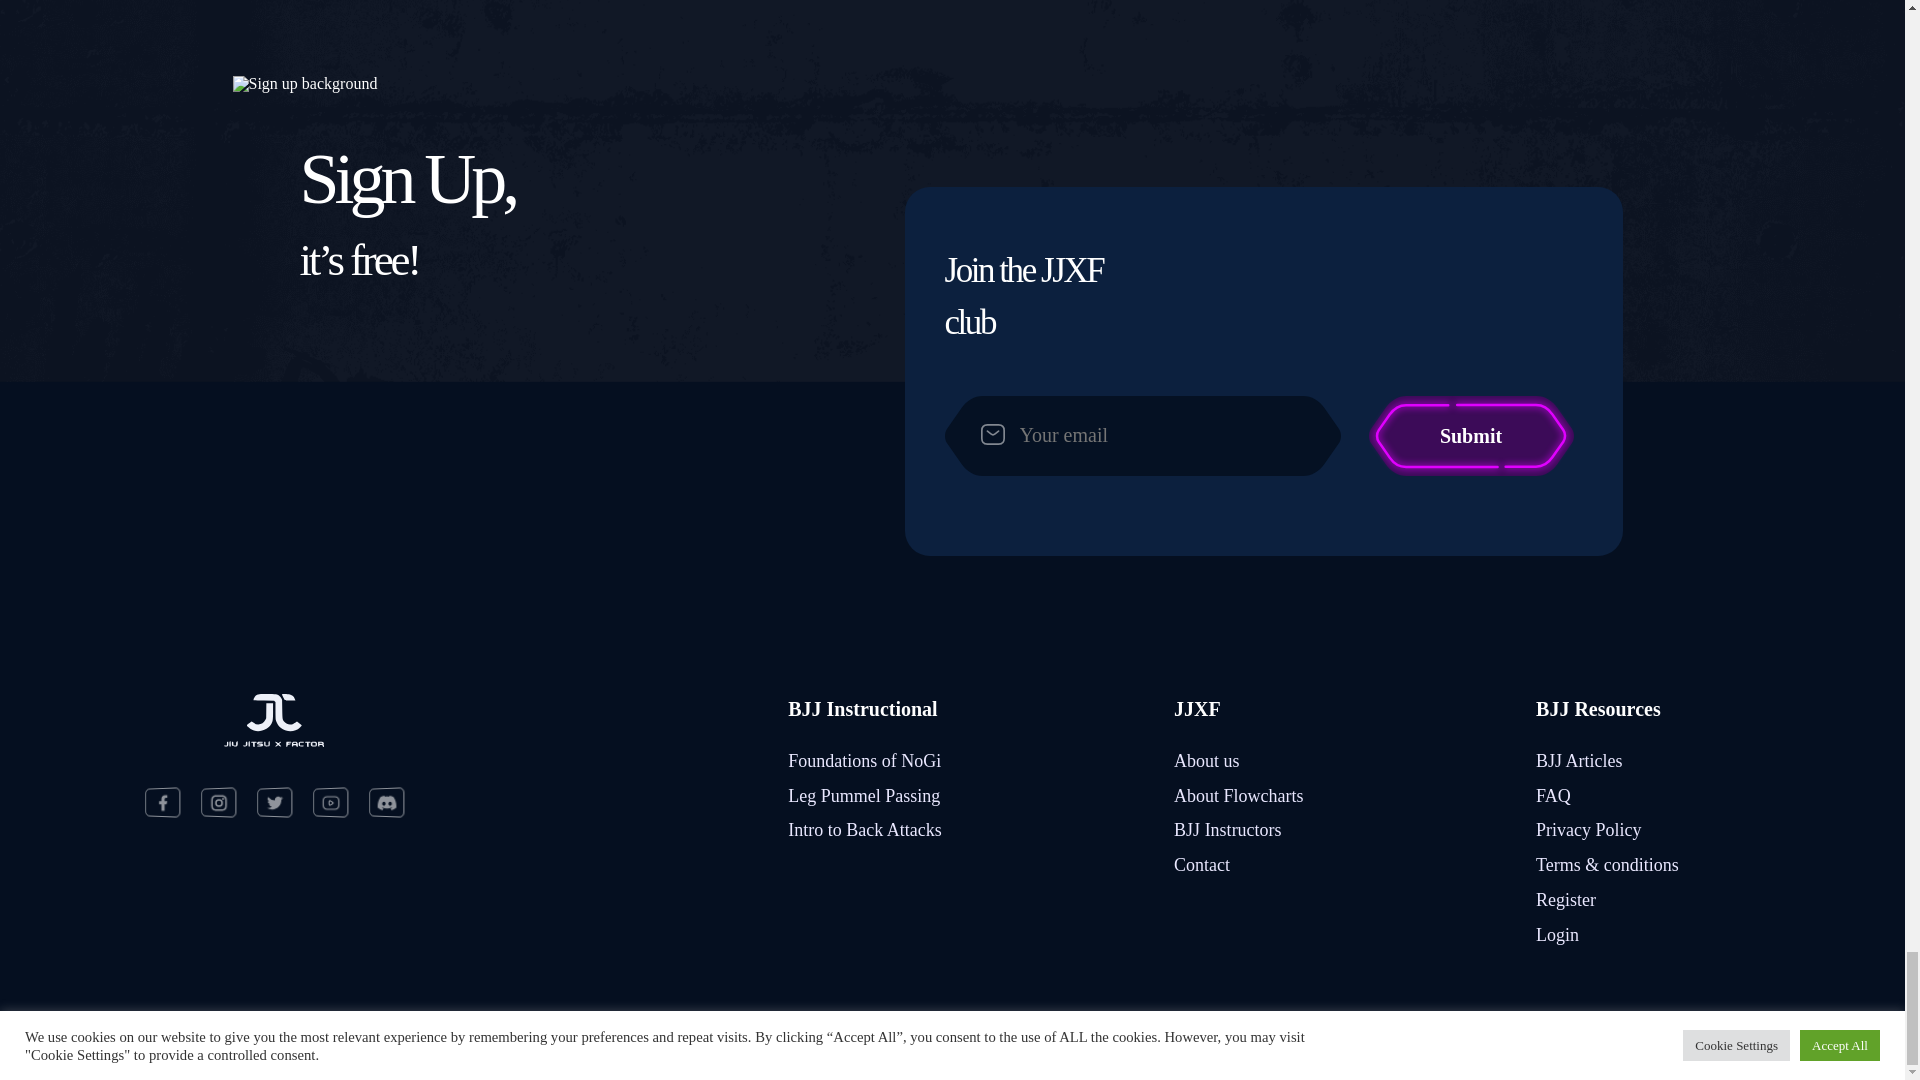 Image resolution: width=1920 pixels, height=1080 pixels. I want to click on Foundations of NoGi, so click(864, 760).